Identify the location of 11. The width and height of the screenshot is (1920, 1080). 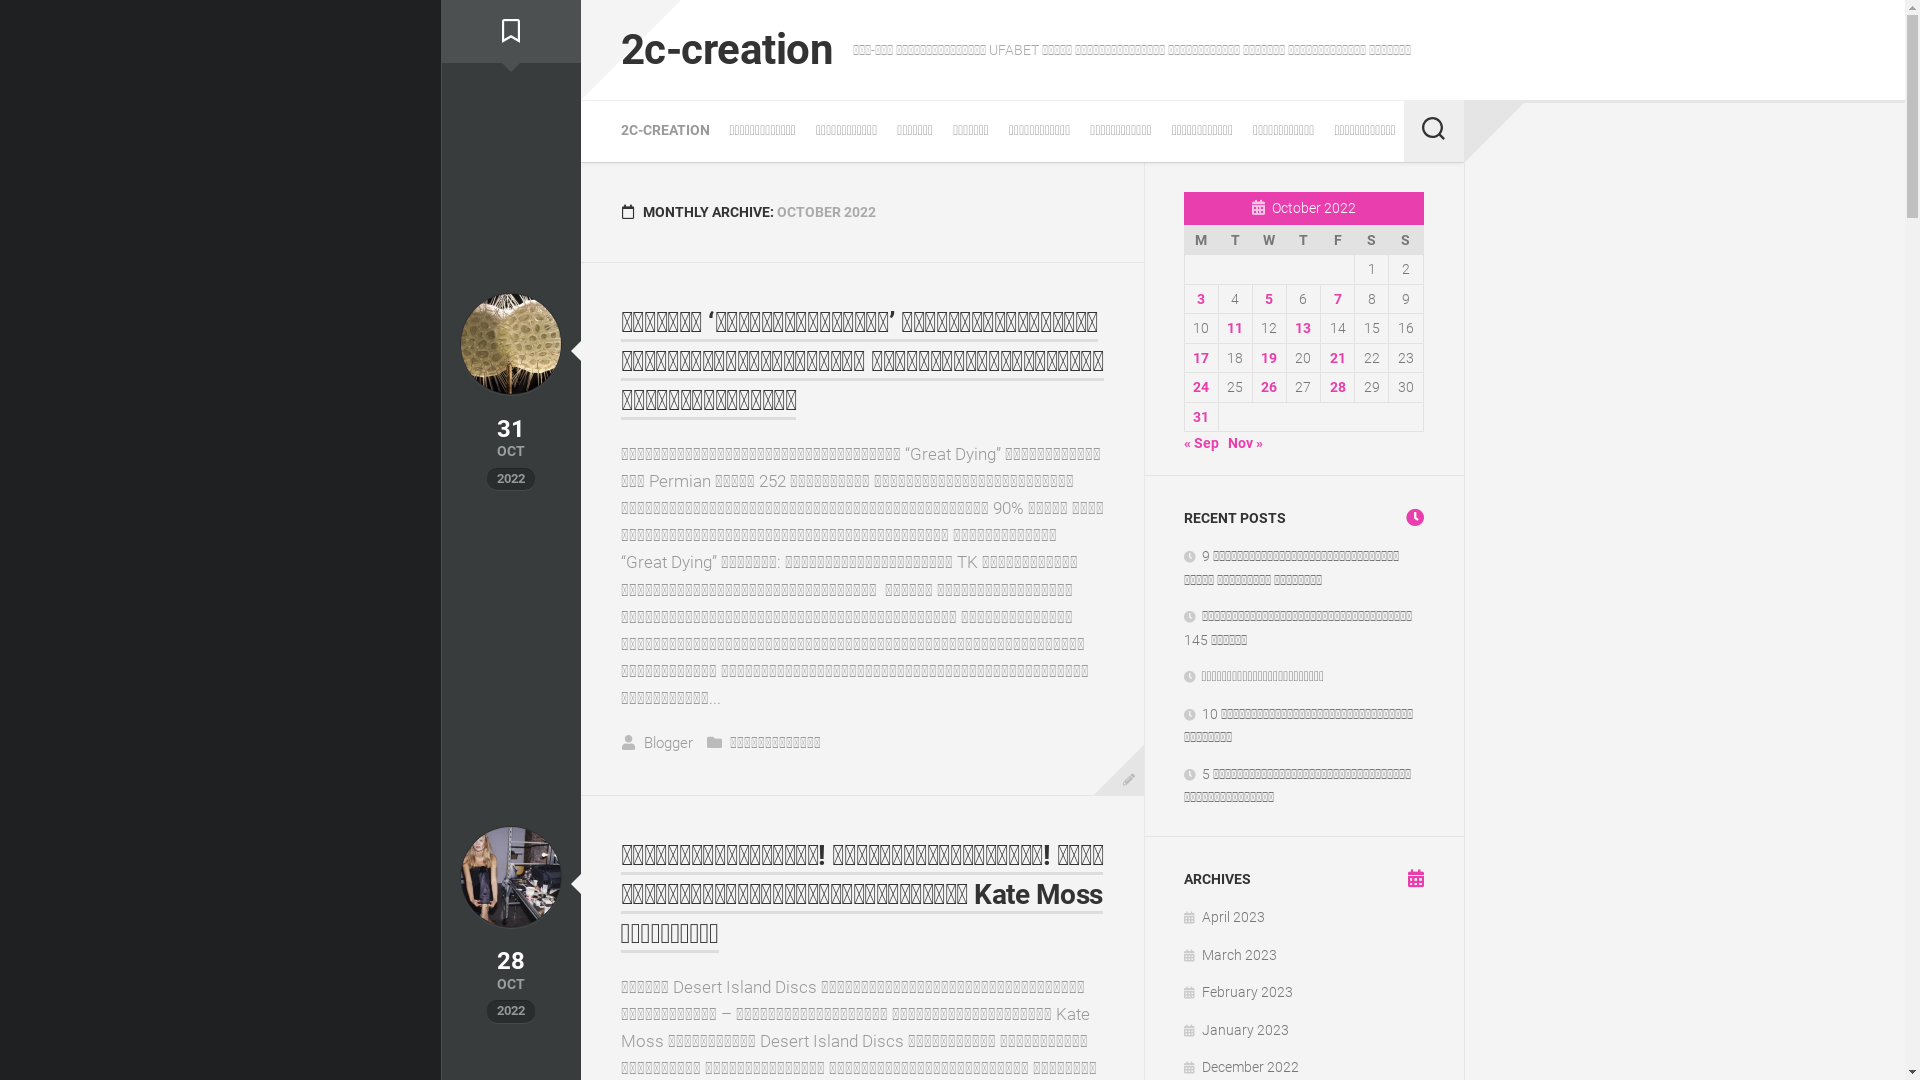
(1235, 328).